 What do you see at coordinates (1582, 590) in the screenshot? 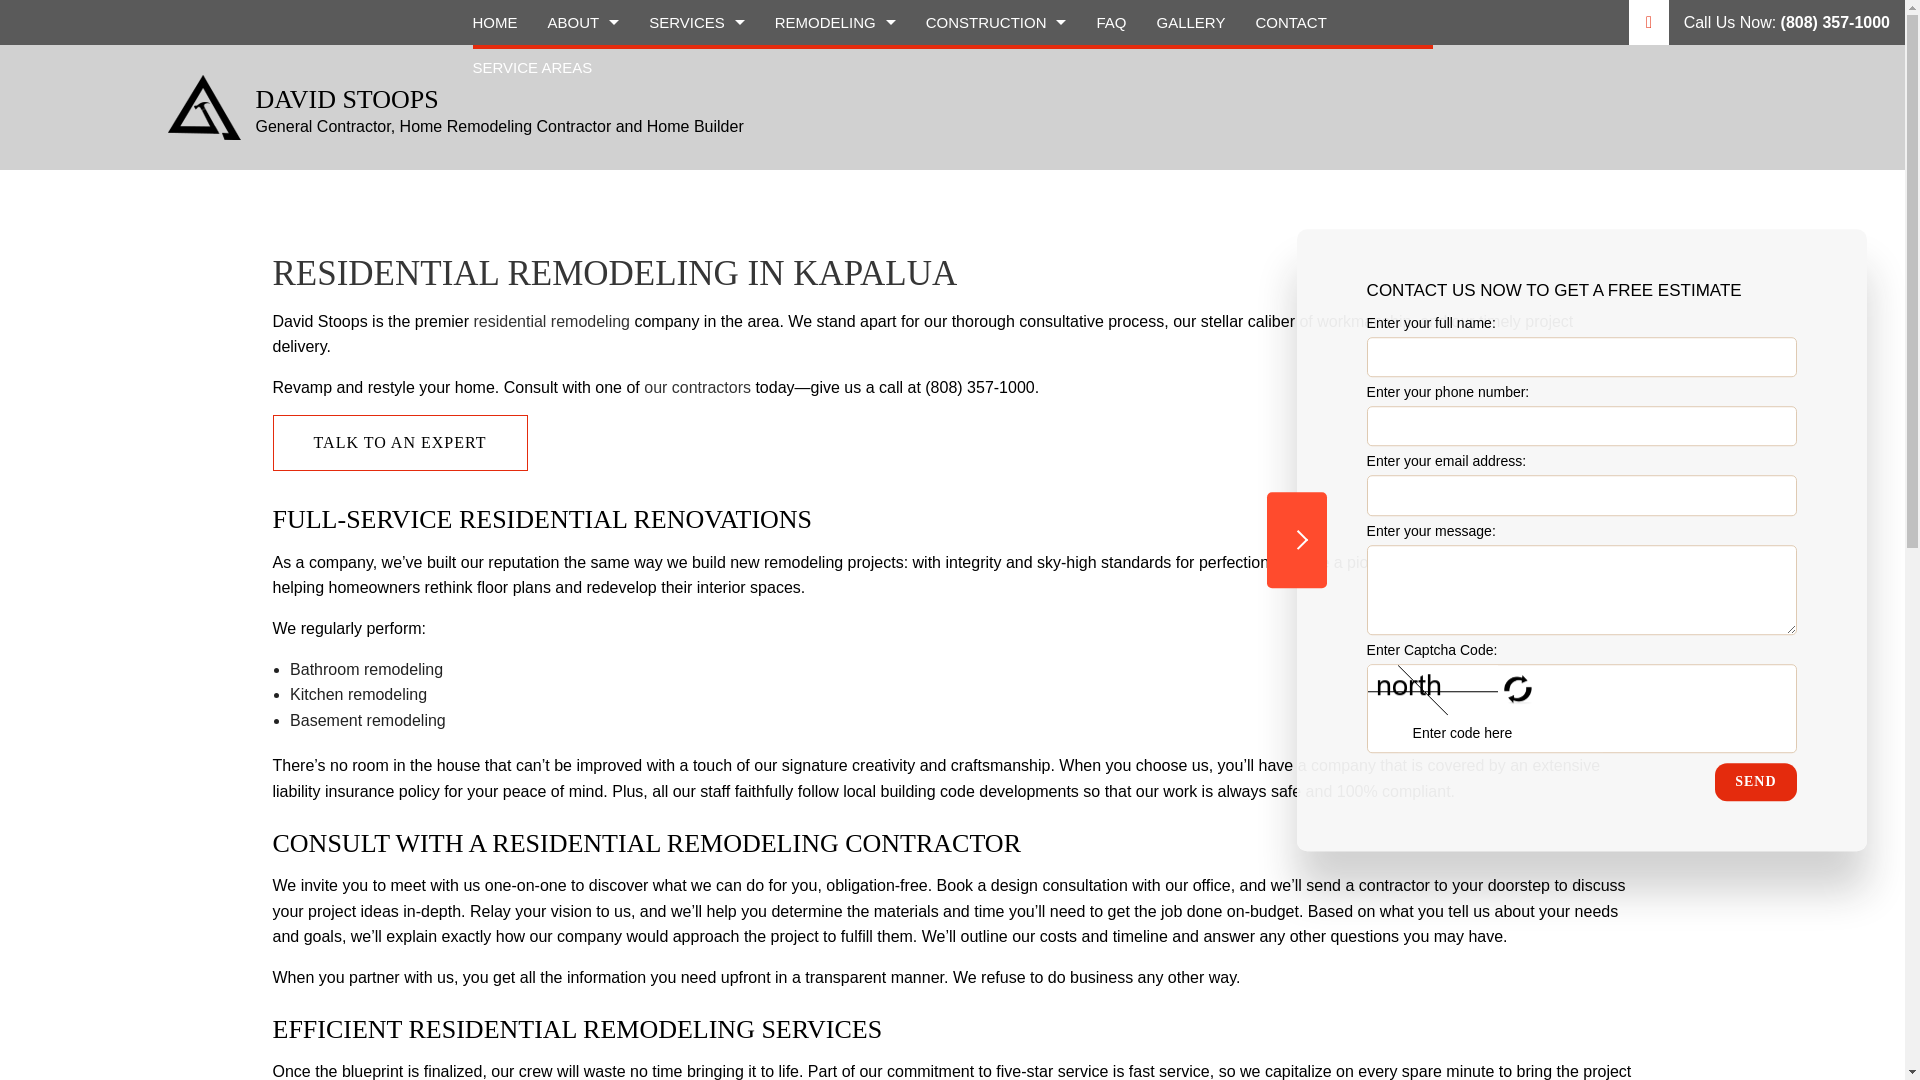
I see `Your Message` at bounding box center [1582, 590].